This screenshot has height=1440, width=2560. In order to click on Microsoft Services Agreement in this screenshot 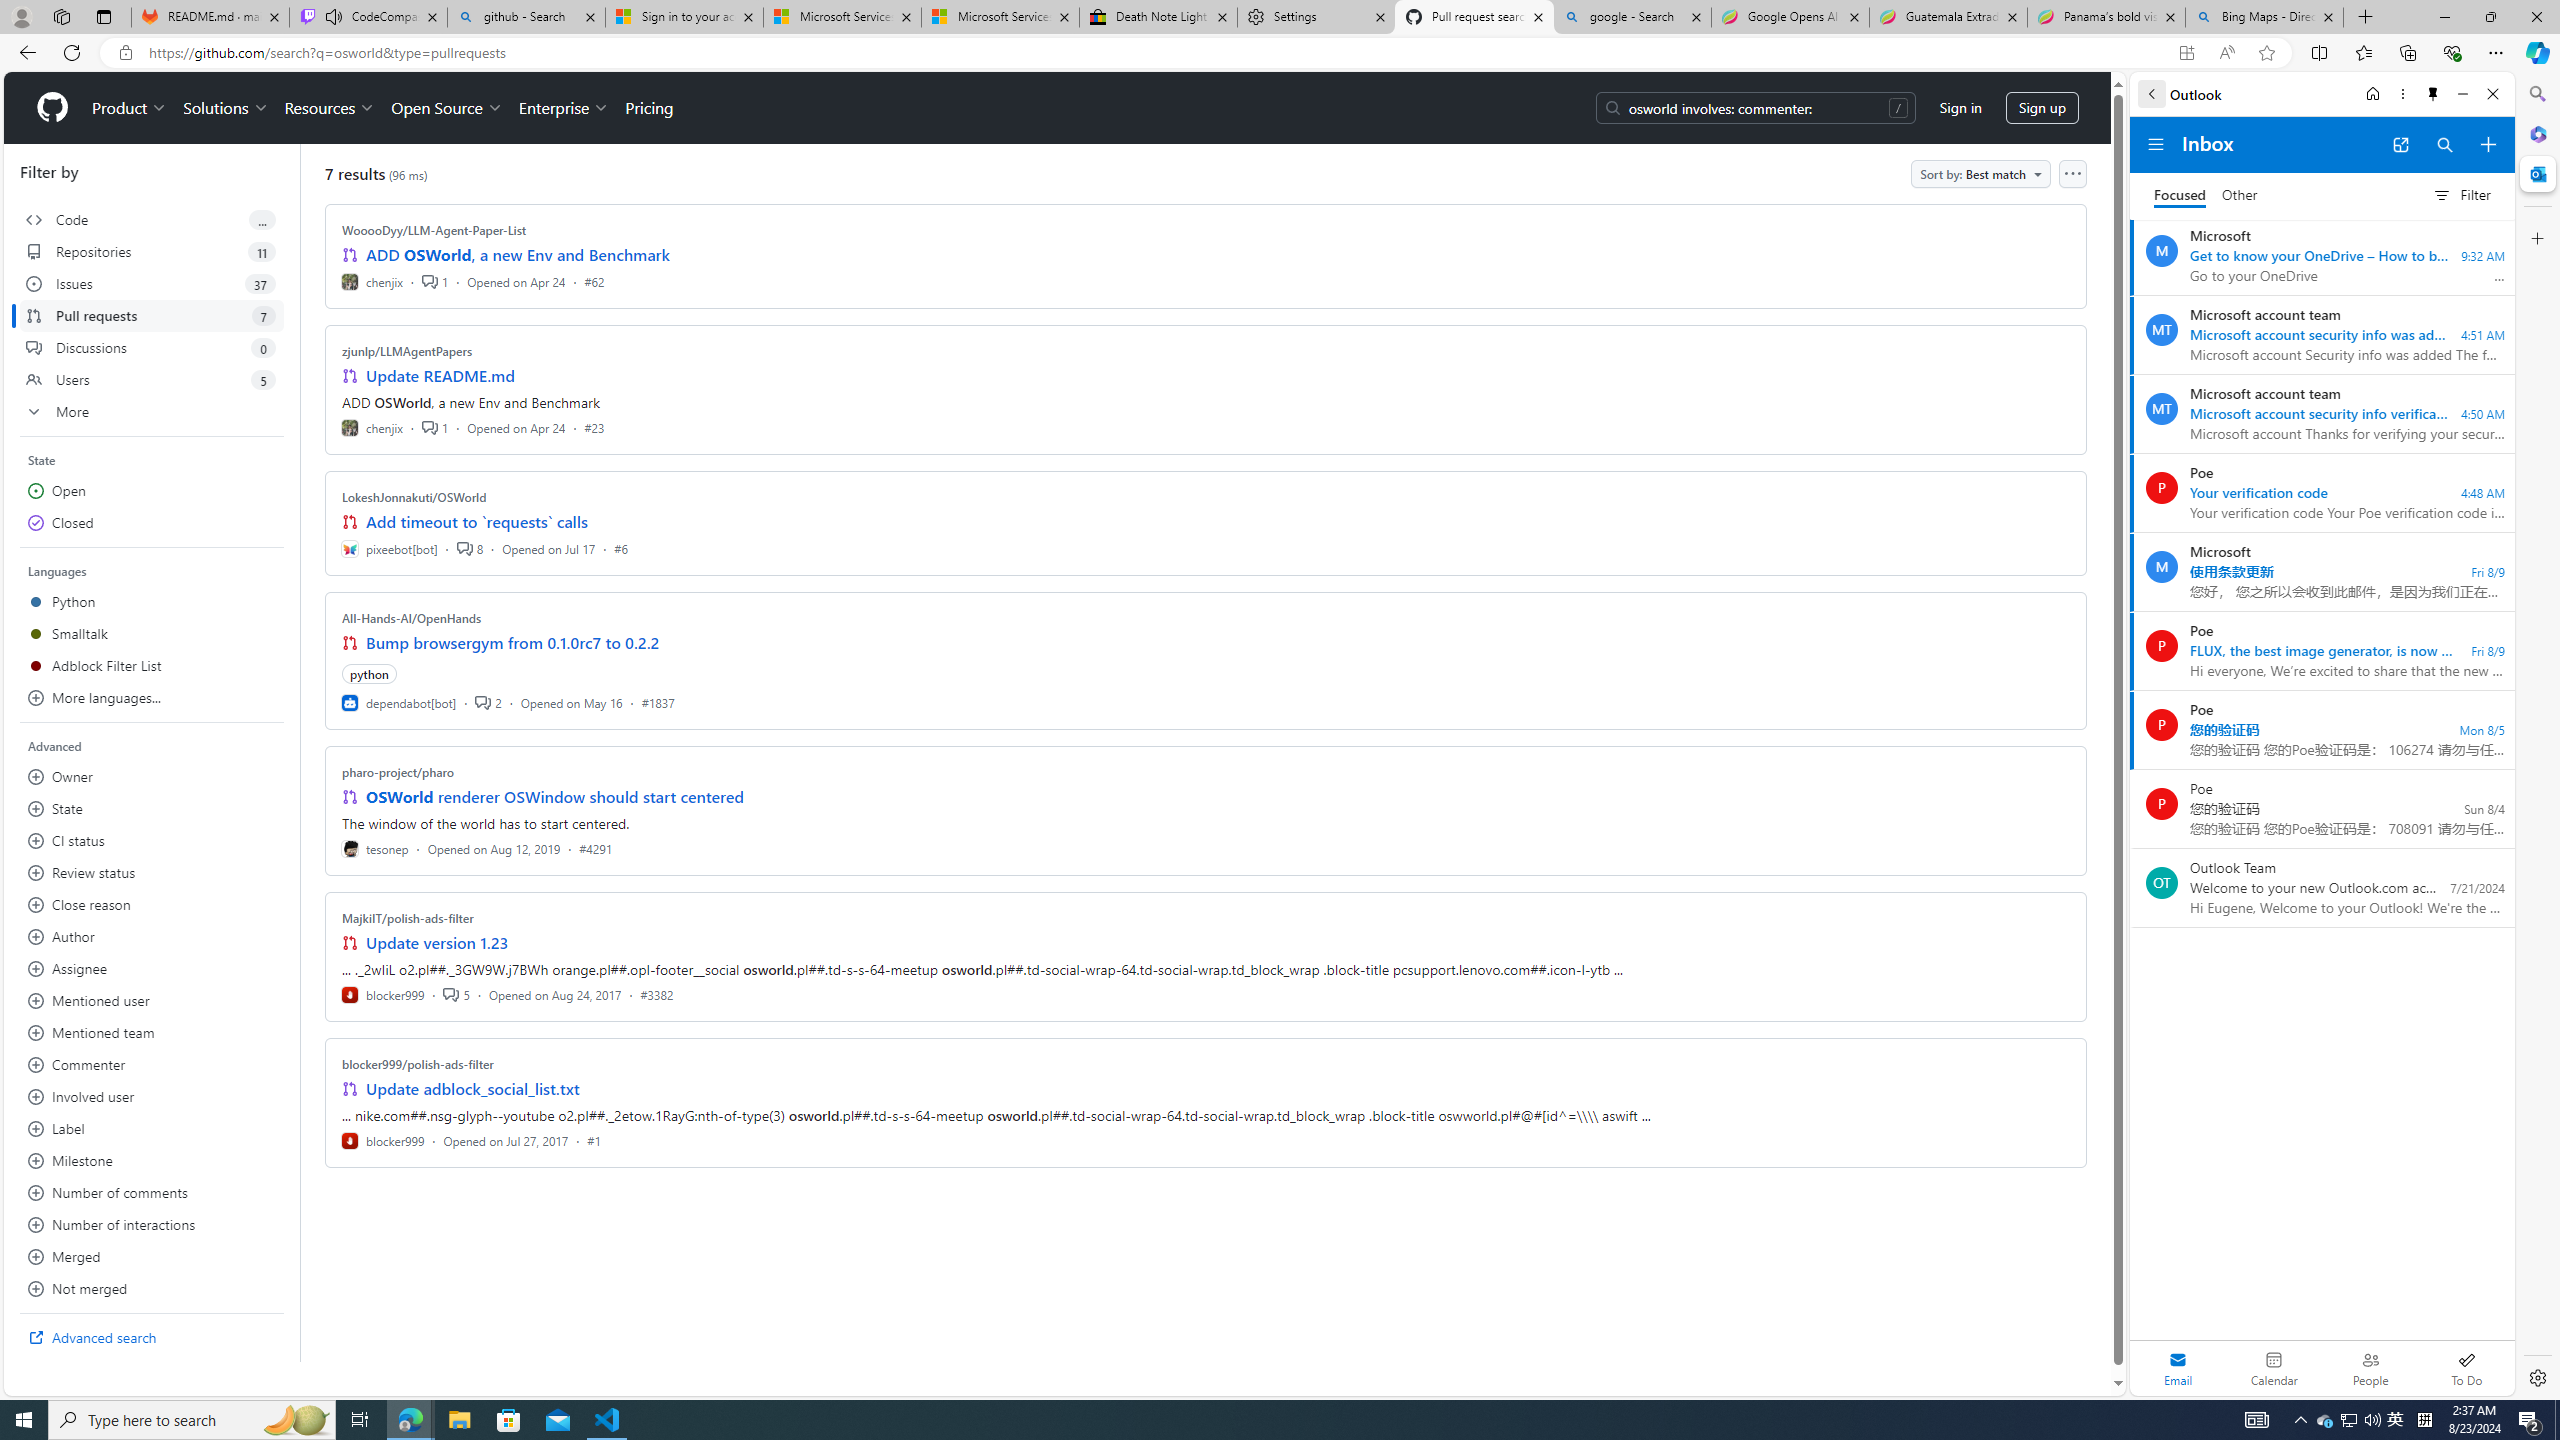, I will do `click(1000, 17)`.